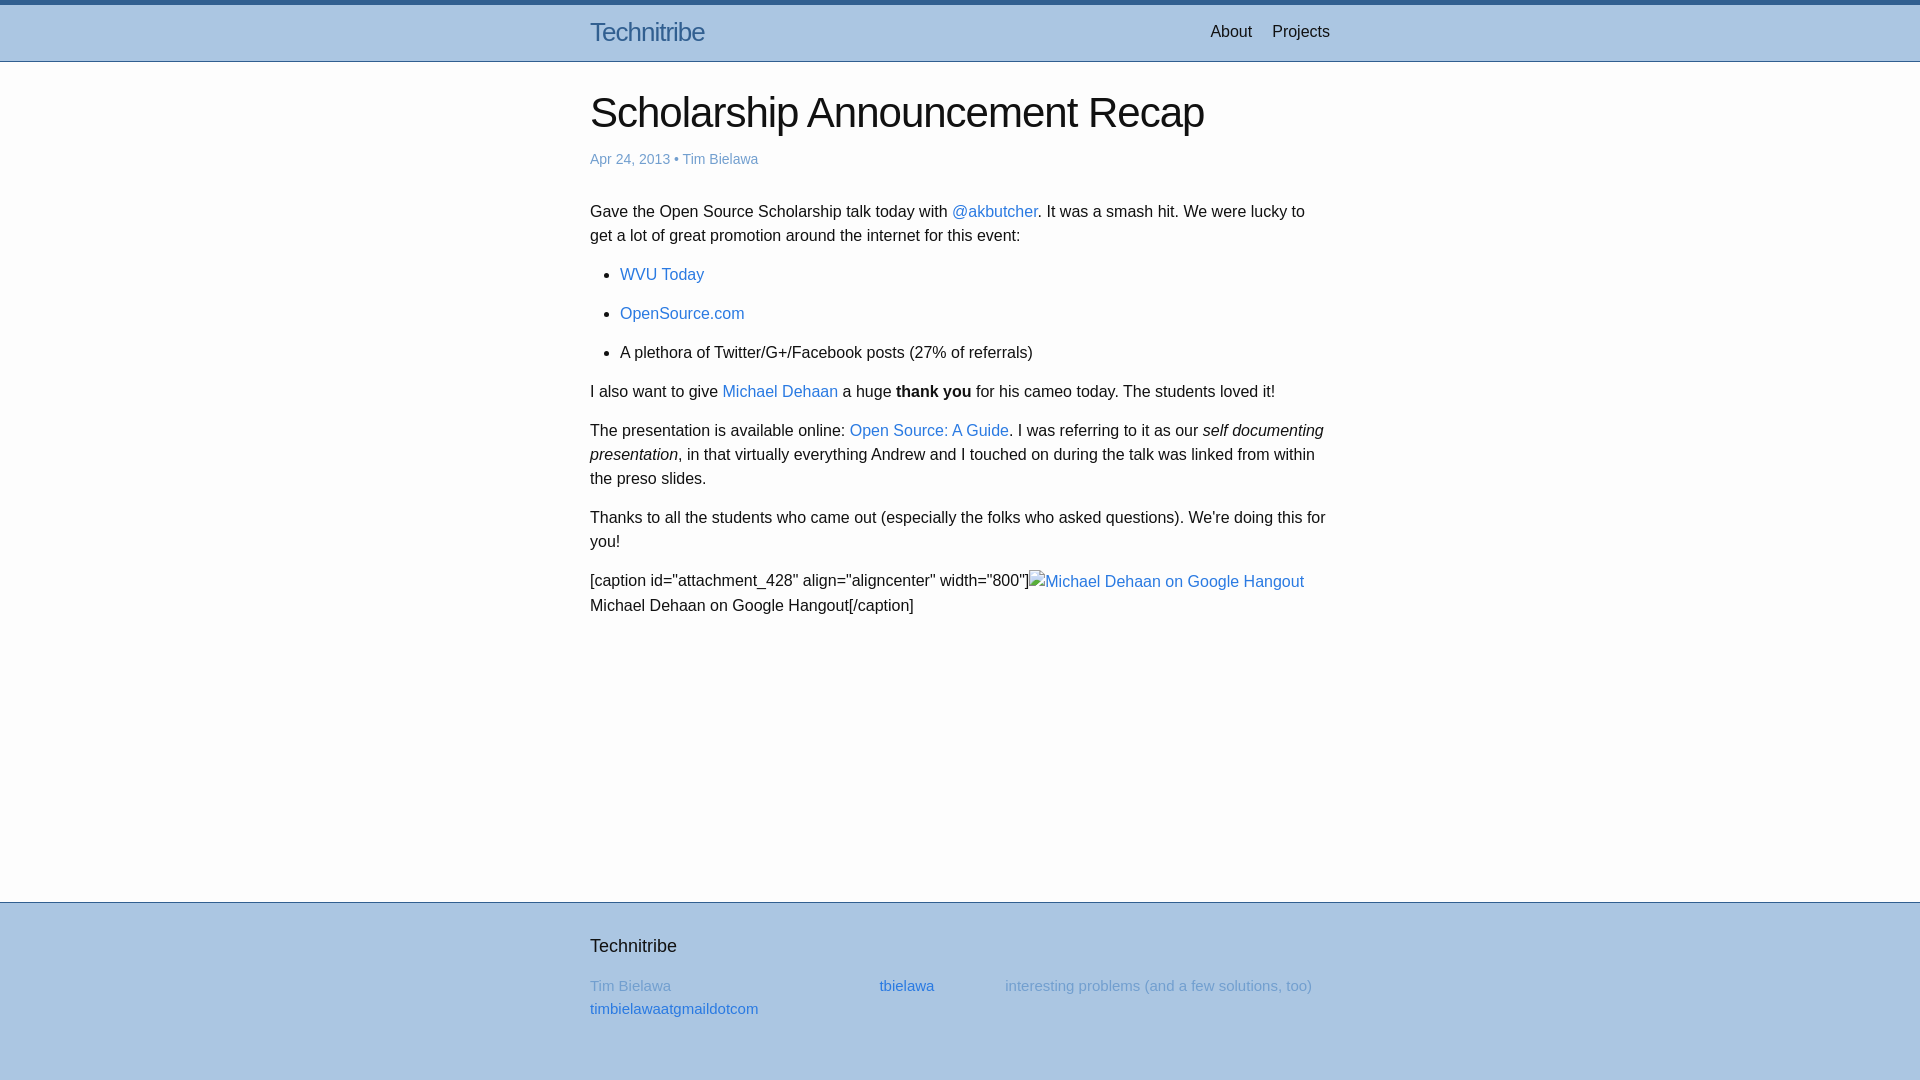 This screenshot has width=1920, height=1080. Describe the element at coordinates (894, 985) in the screenshot. I see `tbielawa` at that location.